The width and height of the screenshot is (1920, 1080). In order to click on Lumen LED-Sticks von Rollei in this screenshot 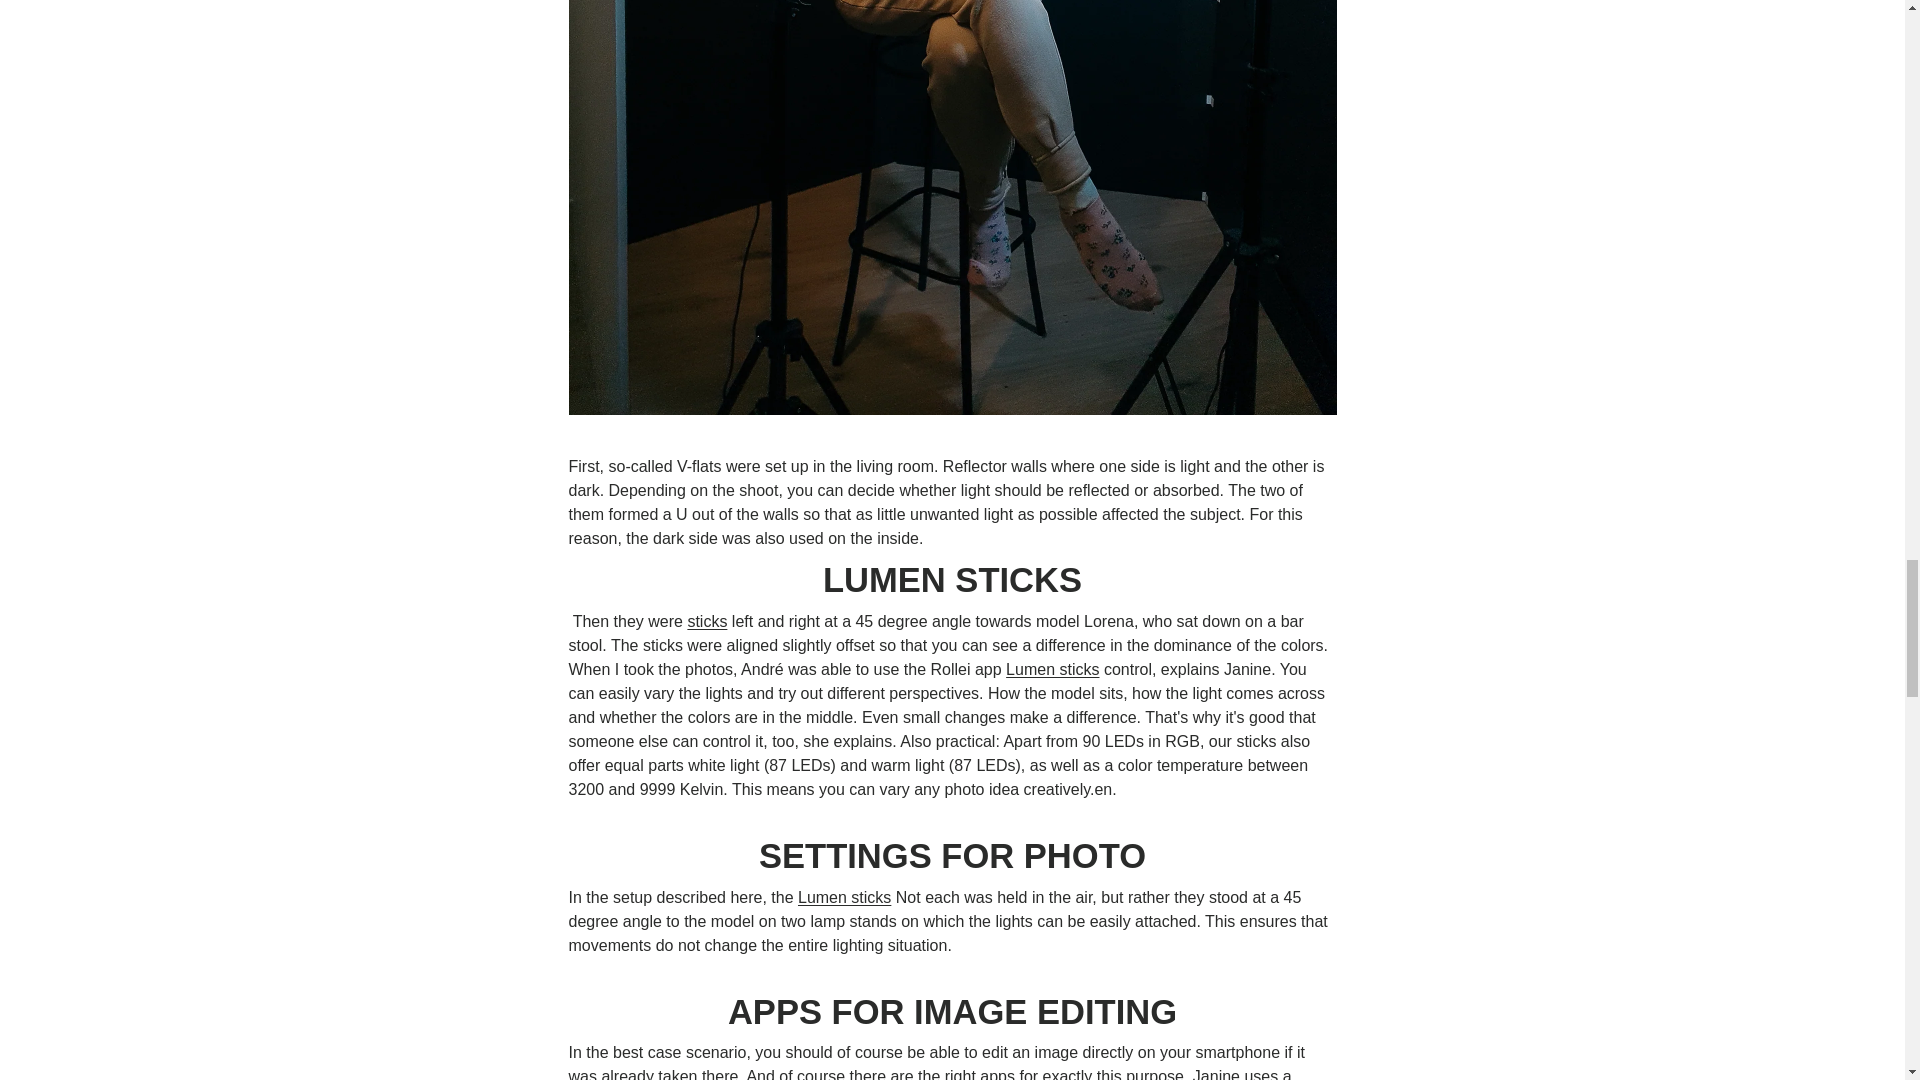, I will do `click(1052, 669)`.